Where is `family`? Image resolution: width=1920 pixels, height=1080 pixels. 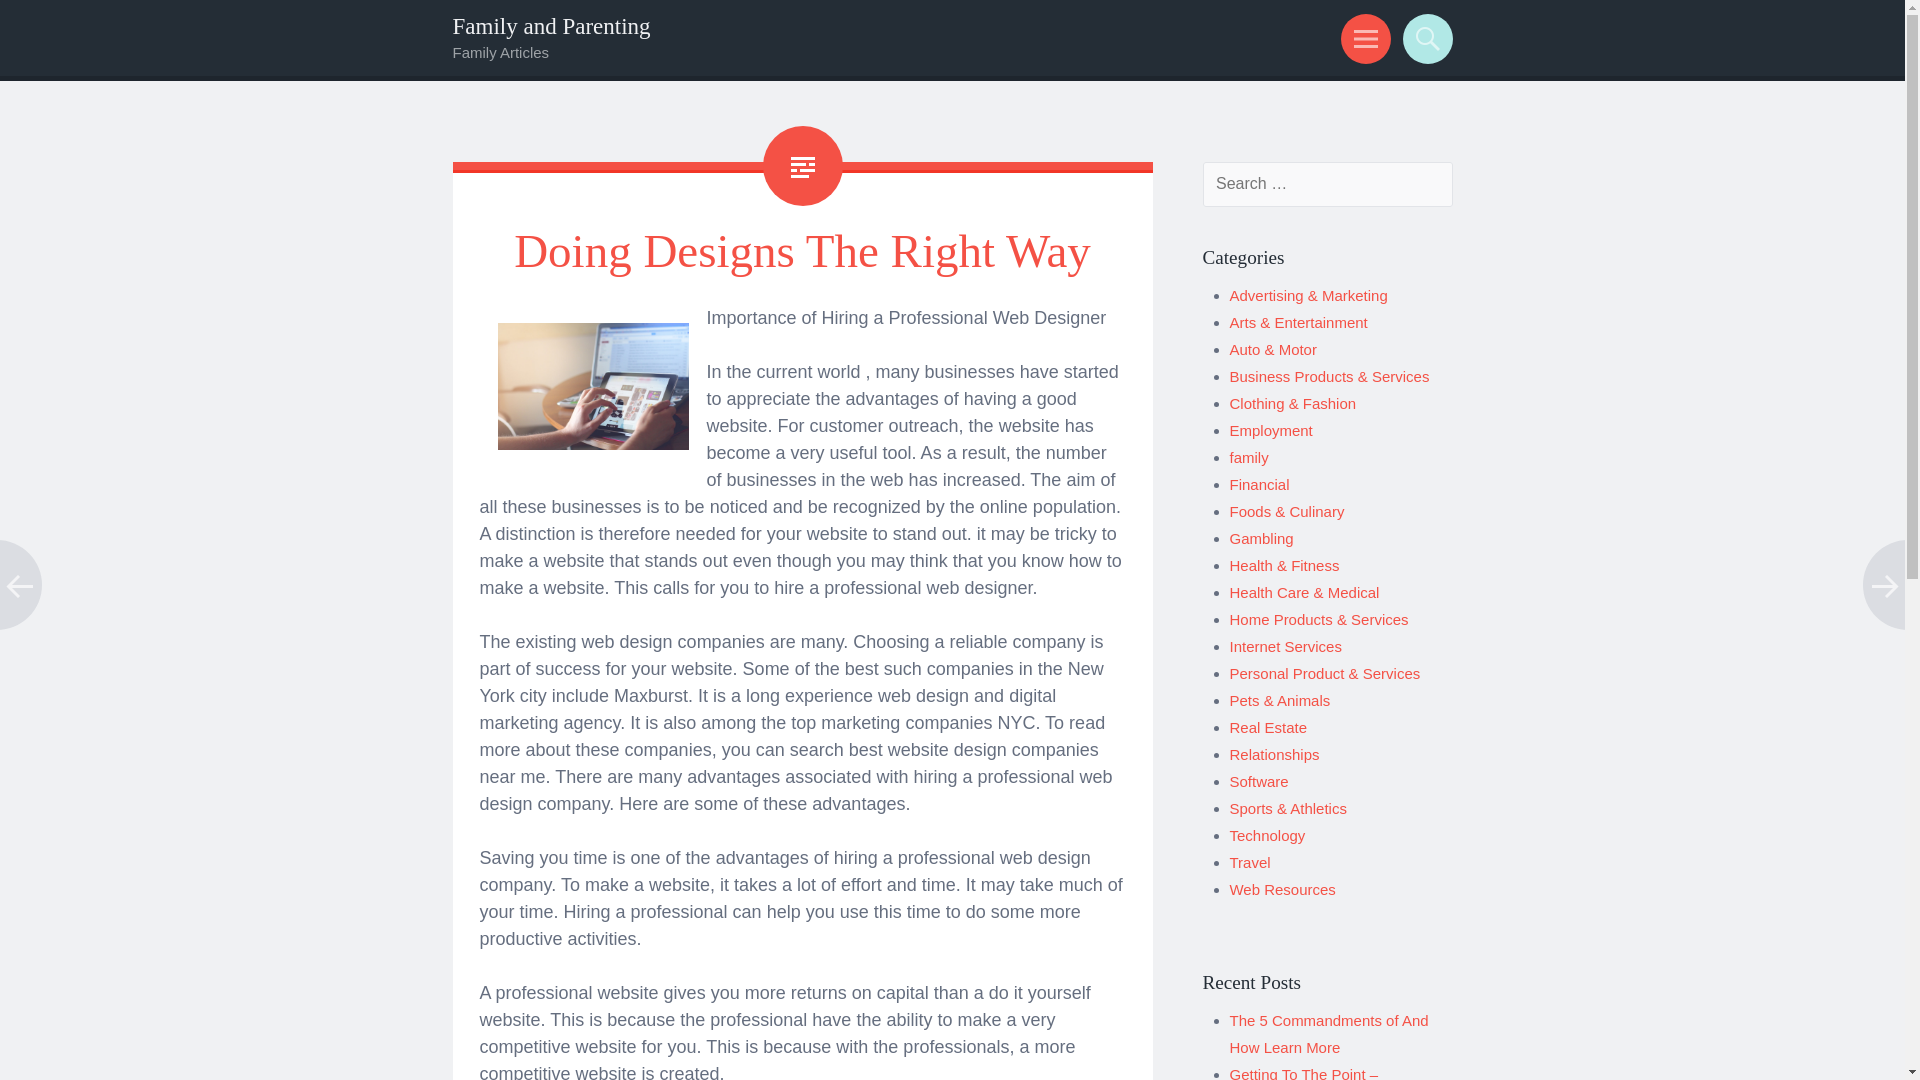 family is located at coordinates (1250, 457).